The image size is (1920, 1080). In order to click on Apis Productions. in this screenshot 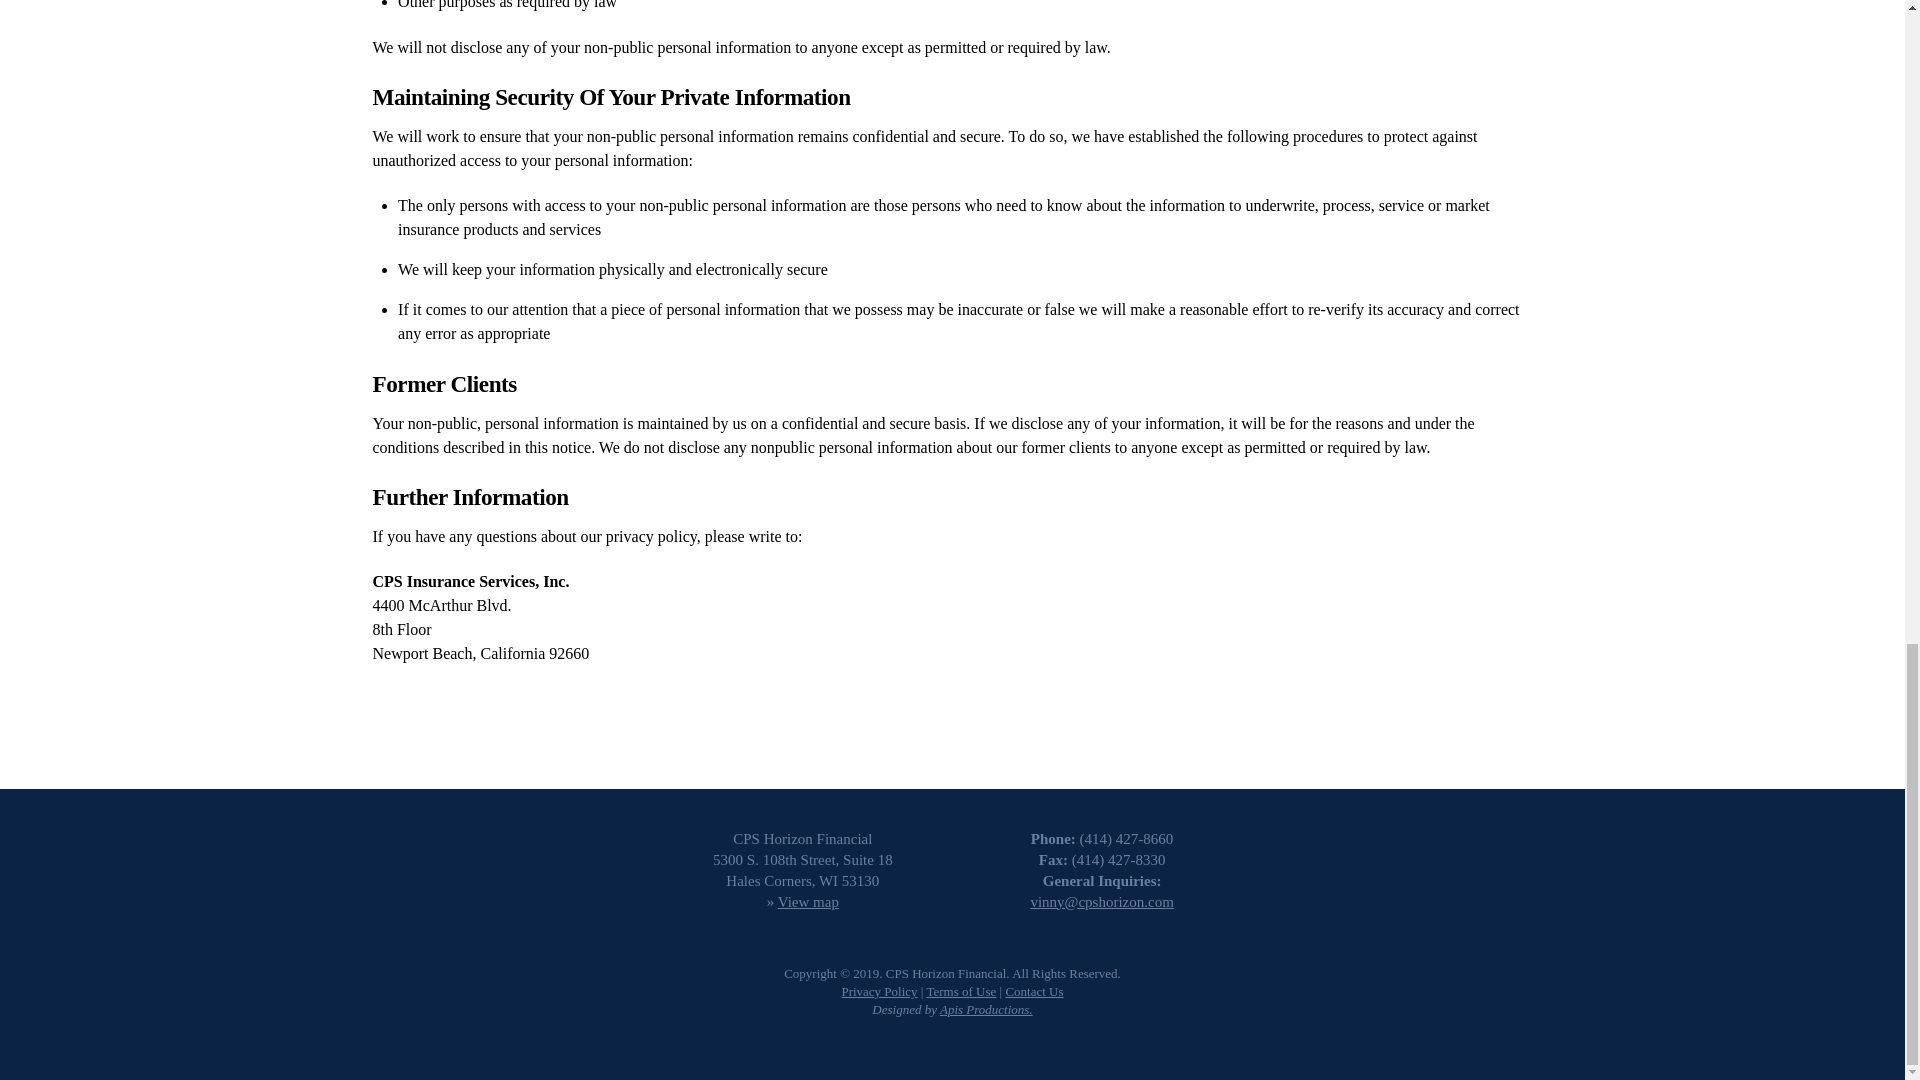, I will do `click(986, 1010)`.